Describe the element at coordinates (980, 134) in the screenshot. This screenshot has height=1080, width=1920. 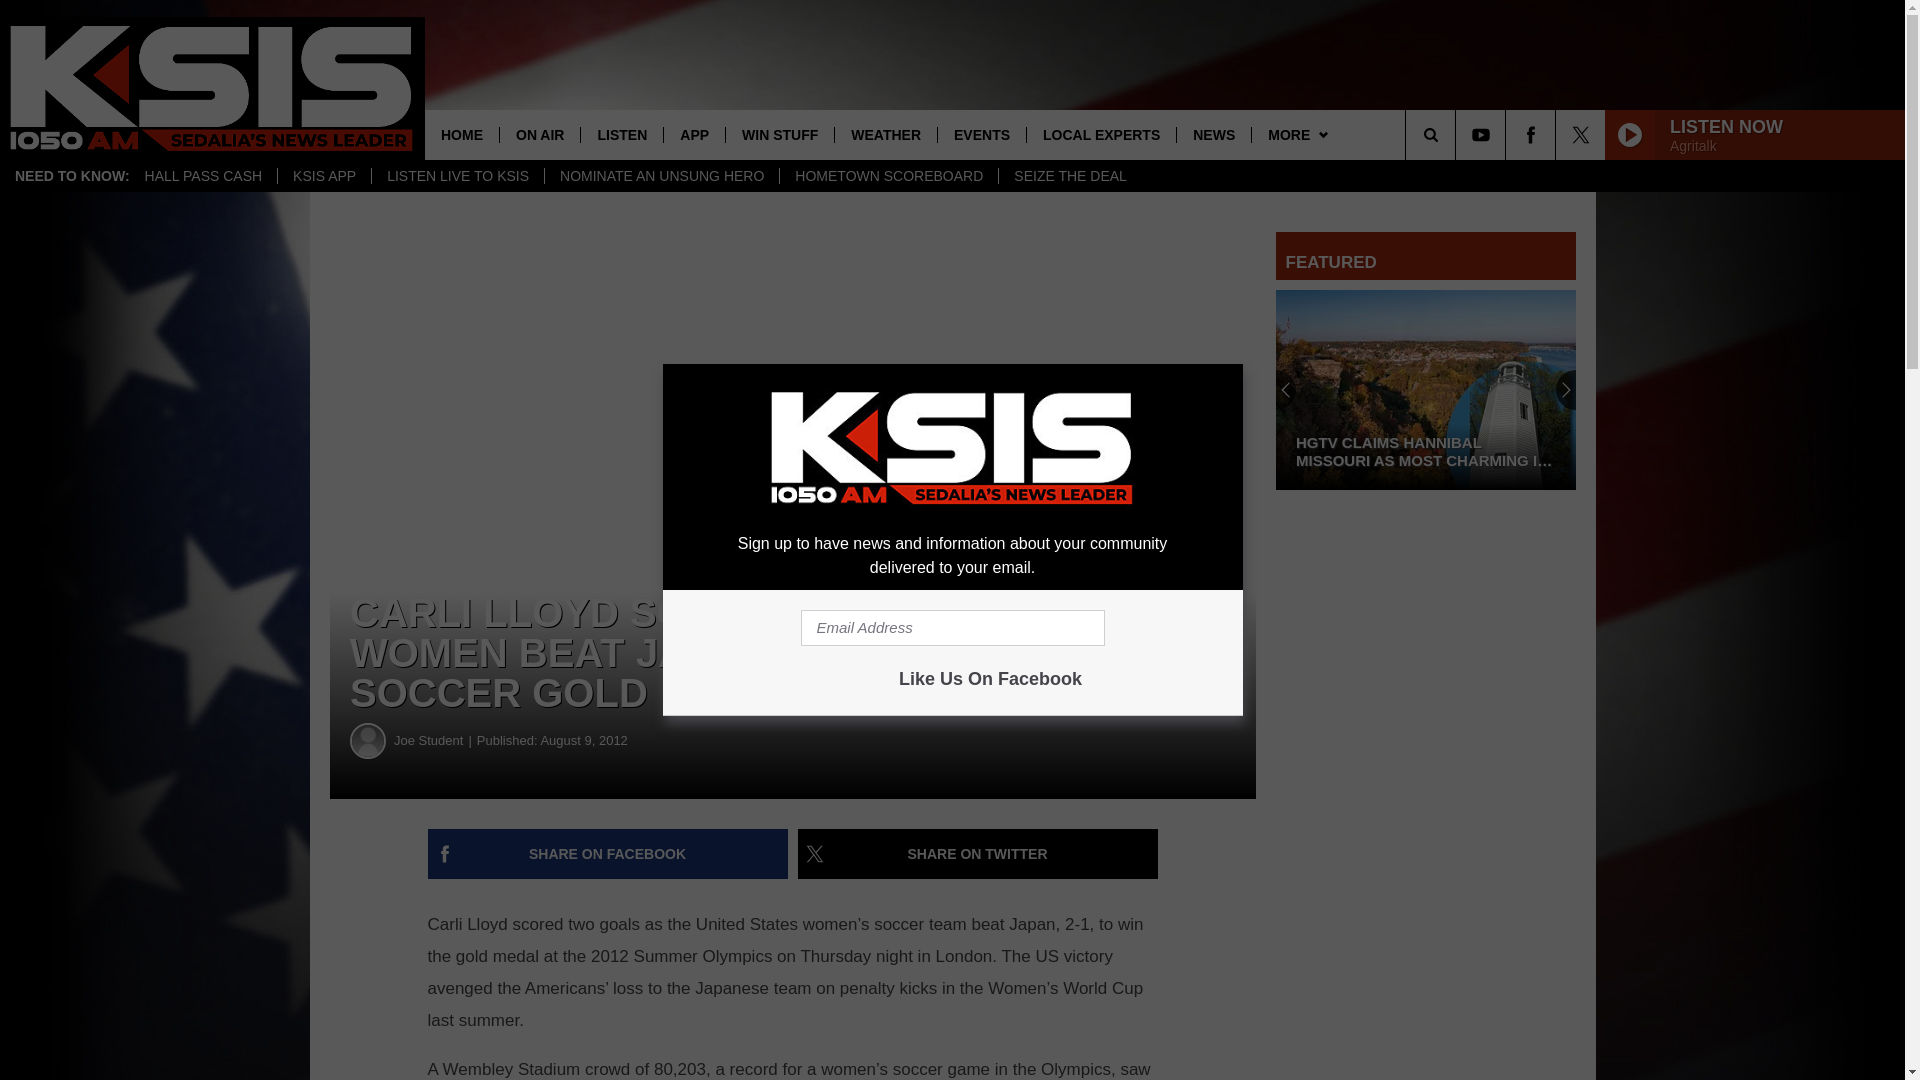
I see `EVENTS` at that location.